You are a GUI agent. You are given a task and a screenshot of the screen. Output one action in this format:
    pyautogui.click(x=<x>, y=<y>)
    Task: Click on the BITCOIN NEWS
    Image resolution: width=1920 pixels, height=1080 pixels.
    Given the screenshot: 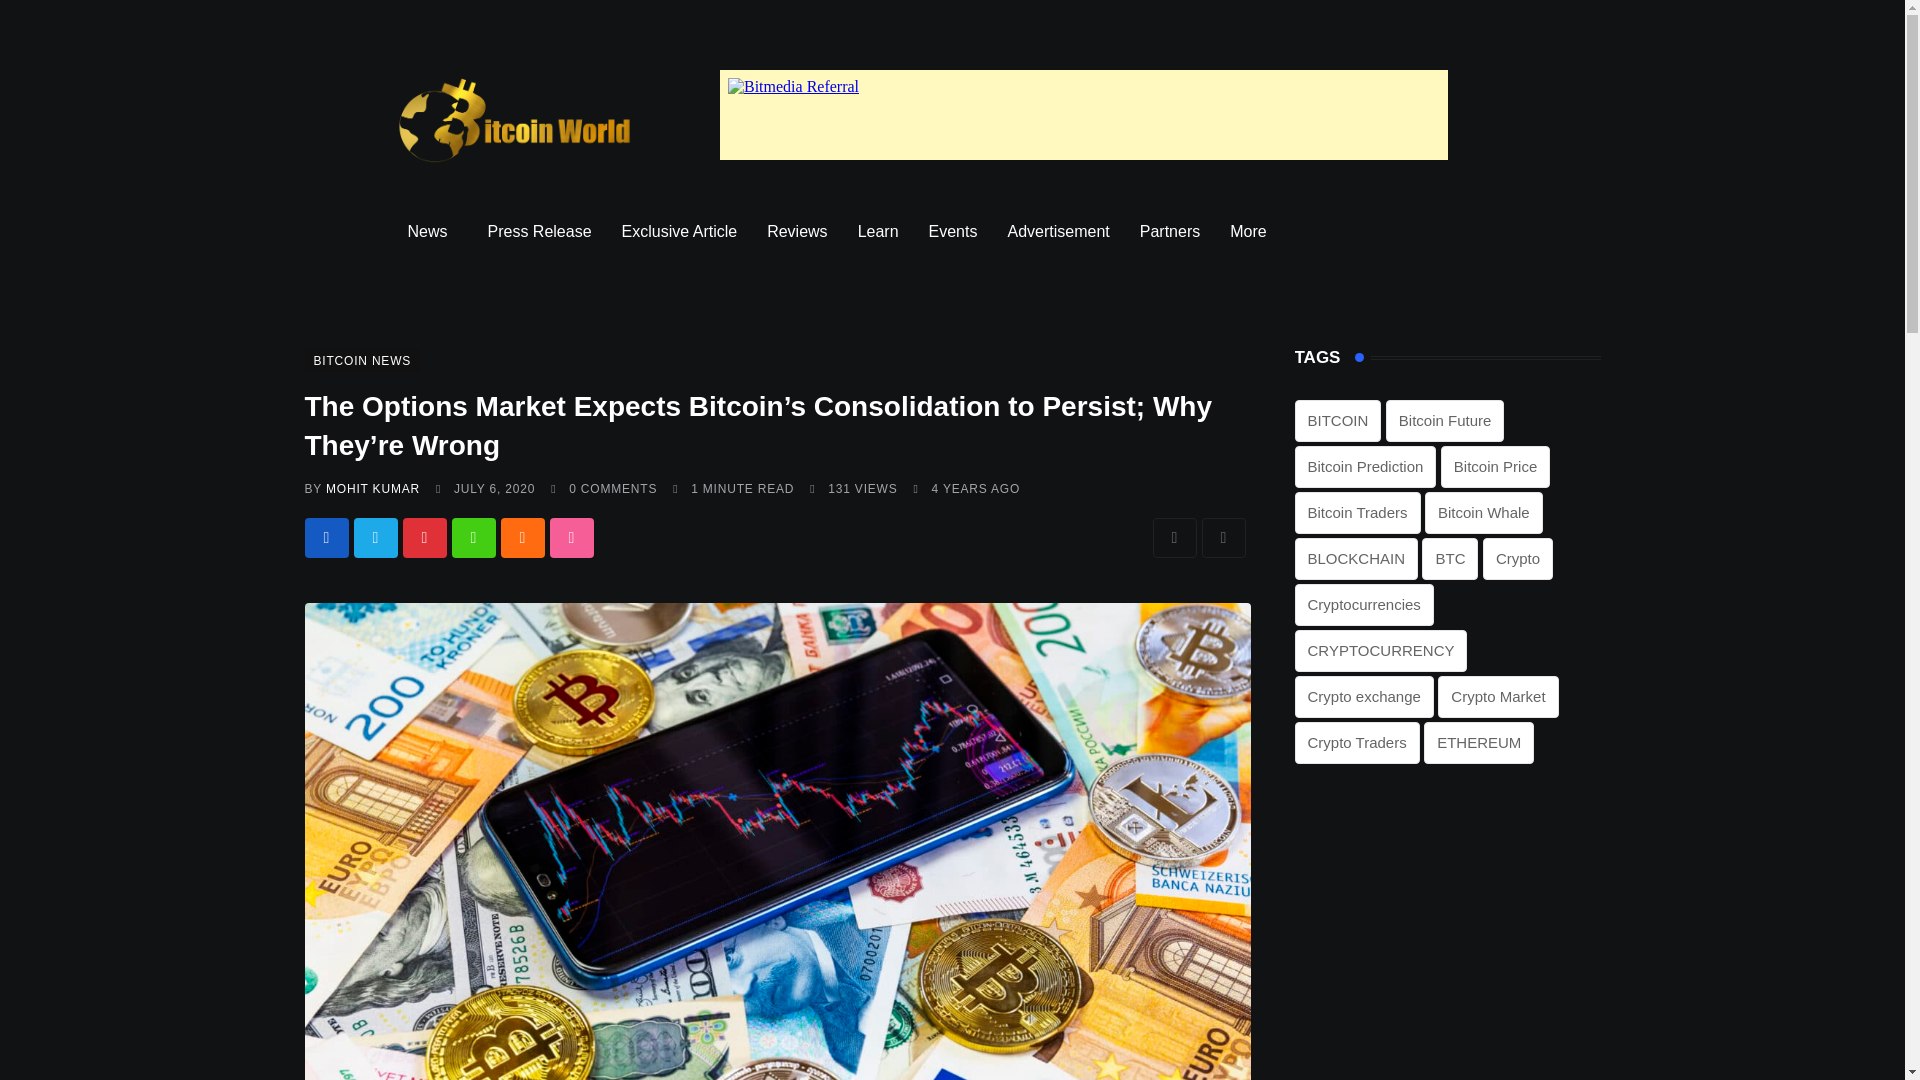 What is the action you would take?
    pyautogui.click(x=362, y=360)
    